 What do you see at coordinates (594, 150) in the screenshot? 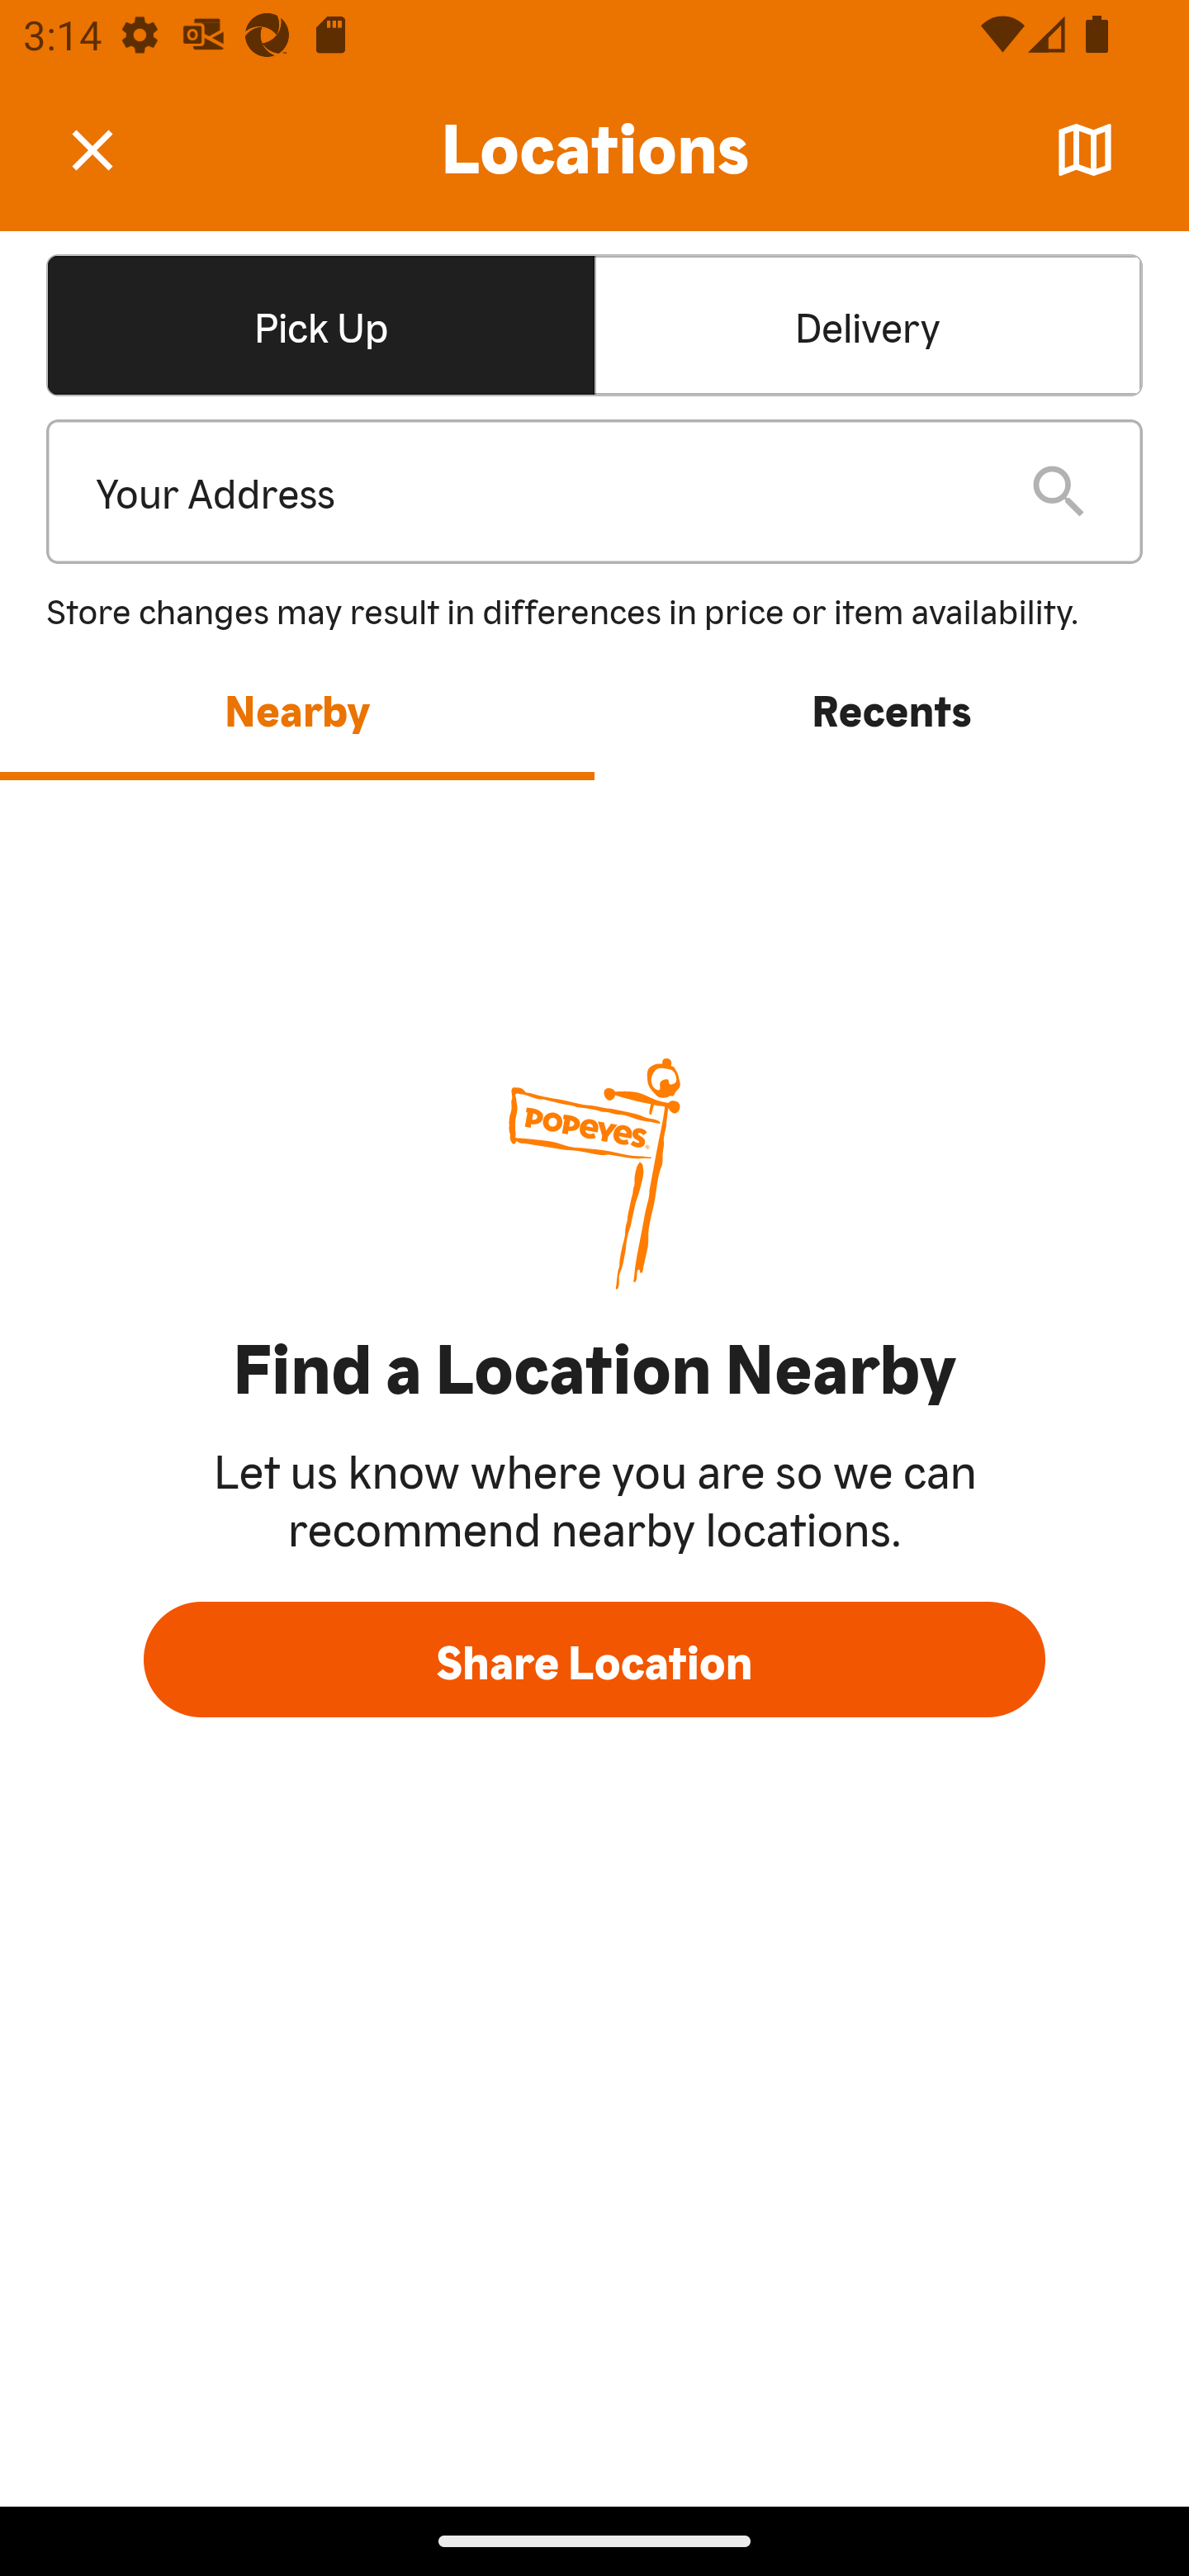
I see `Locations` at bounding box center [594, 150].